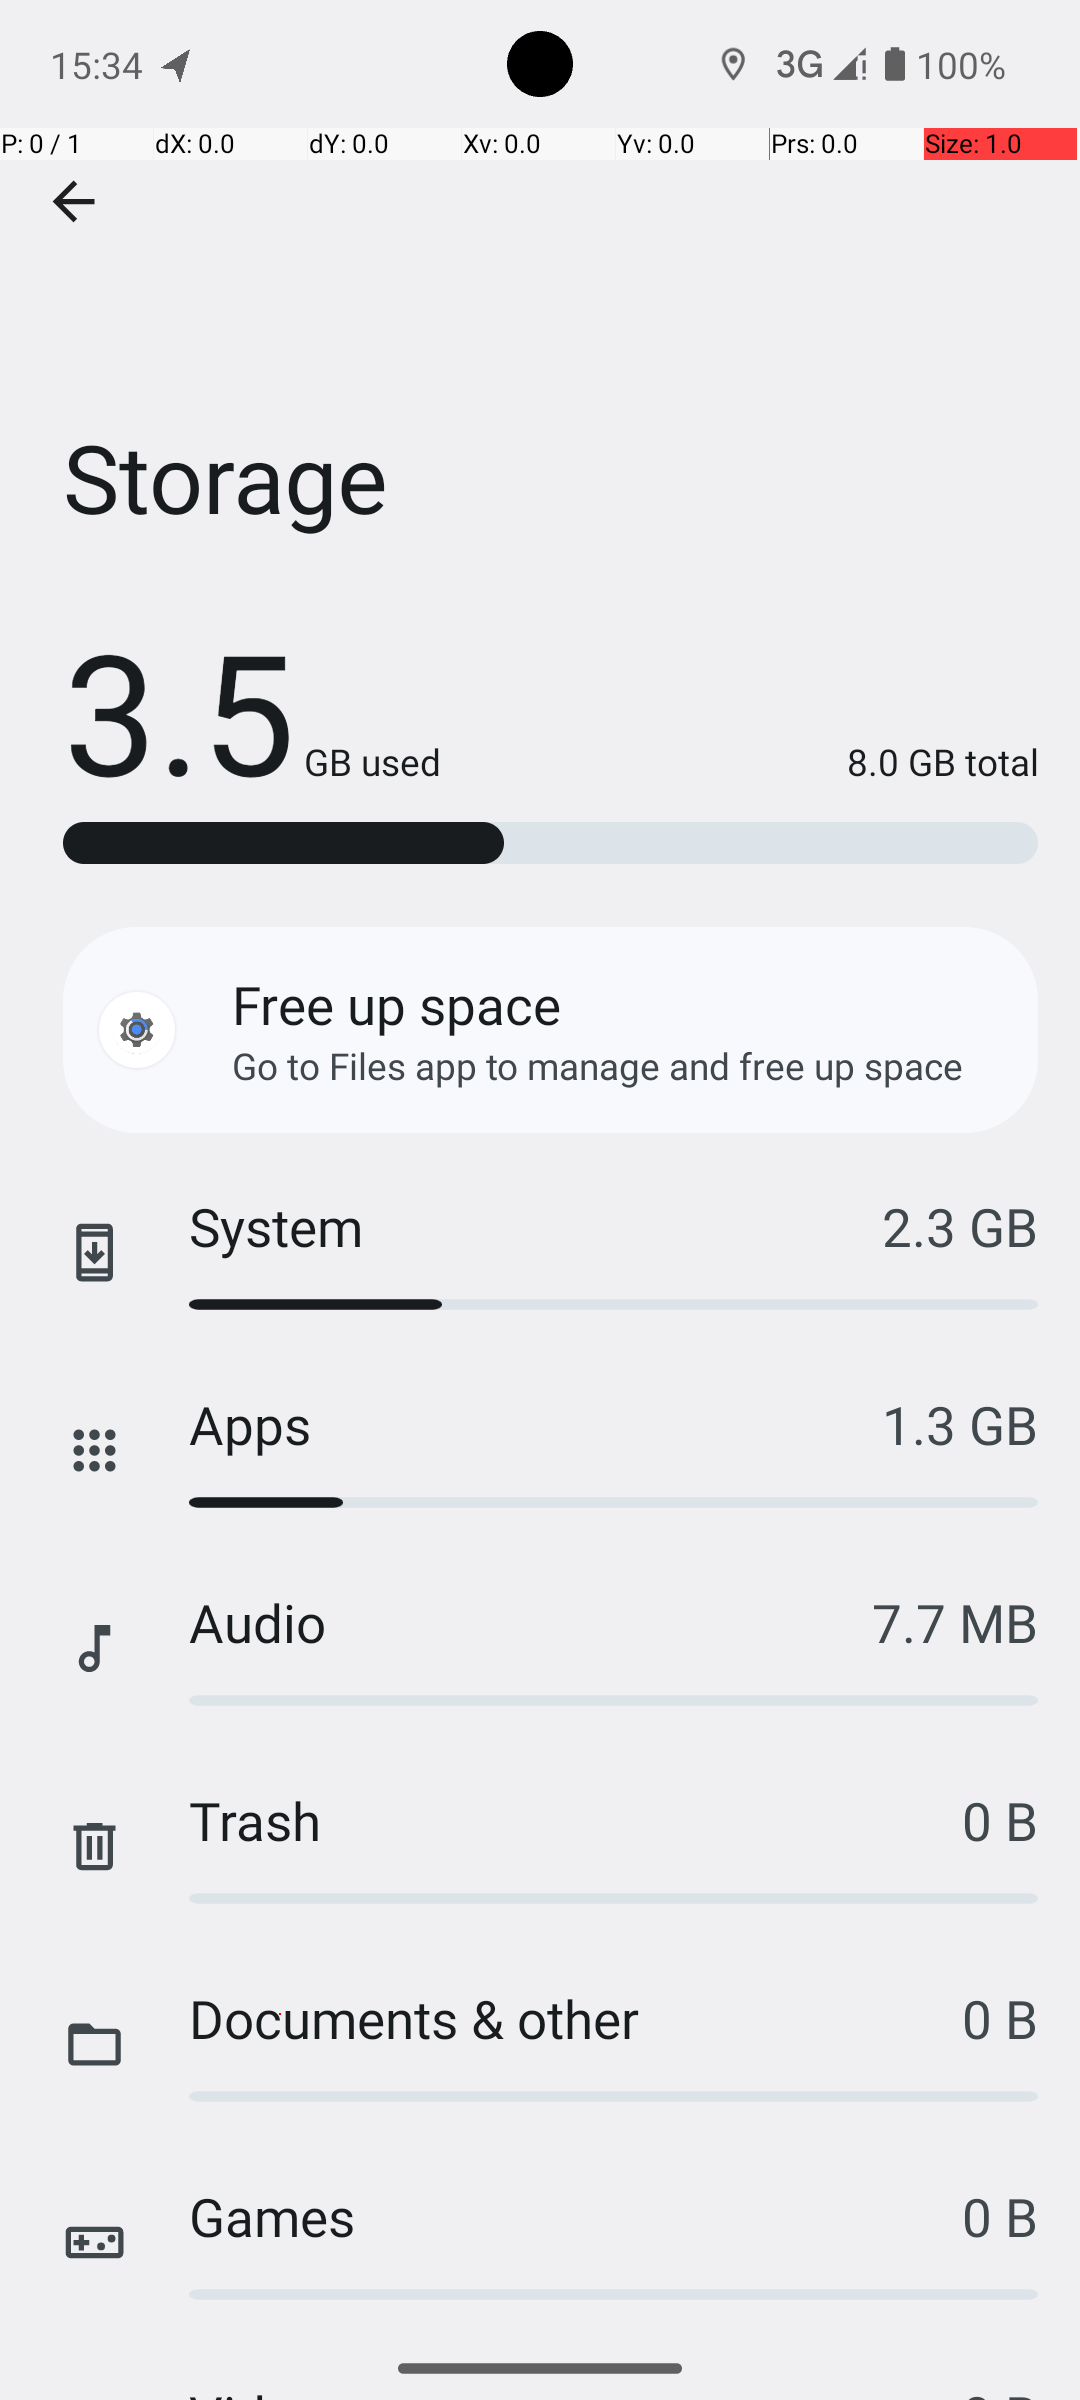 This screenshot has width=1080, height=2400. What do you see at coordinates (252, 710) in the screenshot?
I see `3.5 GB used` at bounding box center [252, 710].